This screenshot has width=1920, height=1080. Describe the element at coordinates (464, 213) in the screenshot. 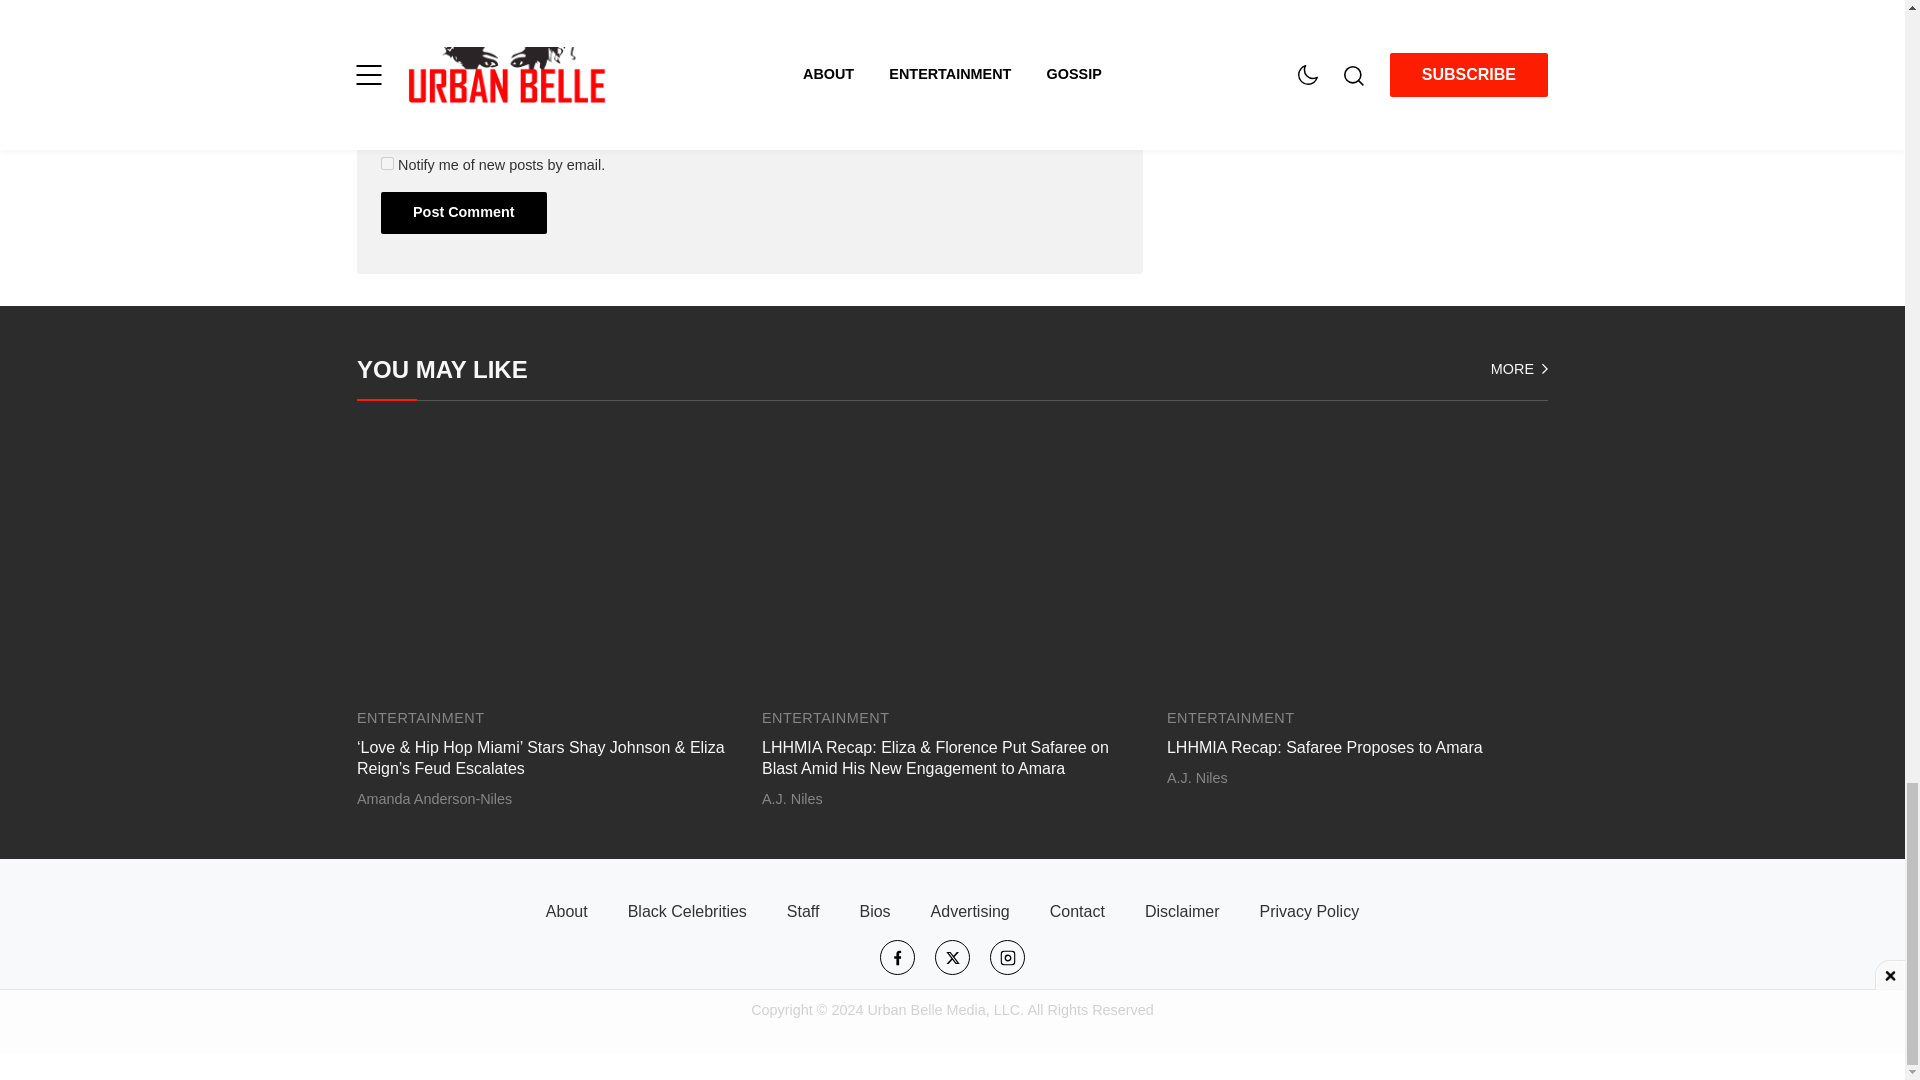

I see `Post Comment` at that location.